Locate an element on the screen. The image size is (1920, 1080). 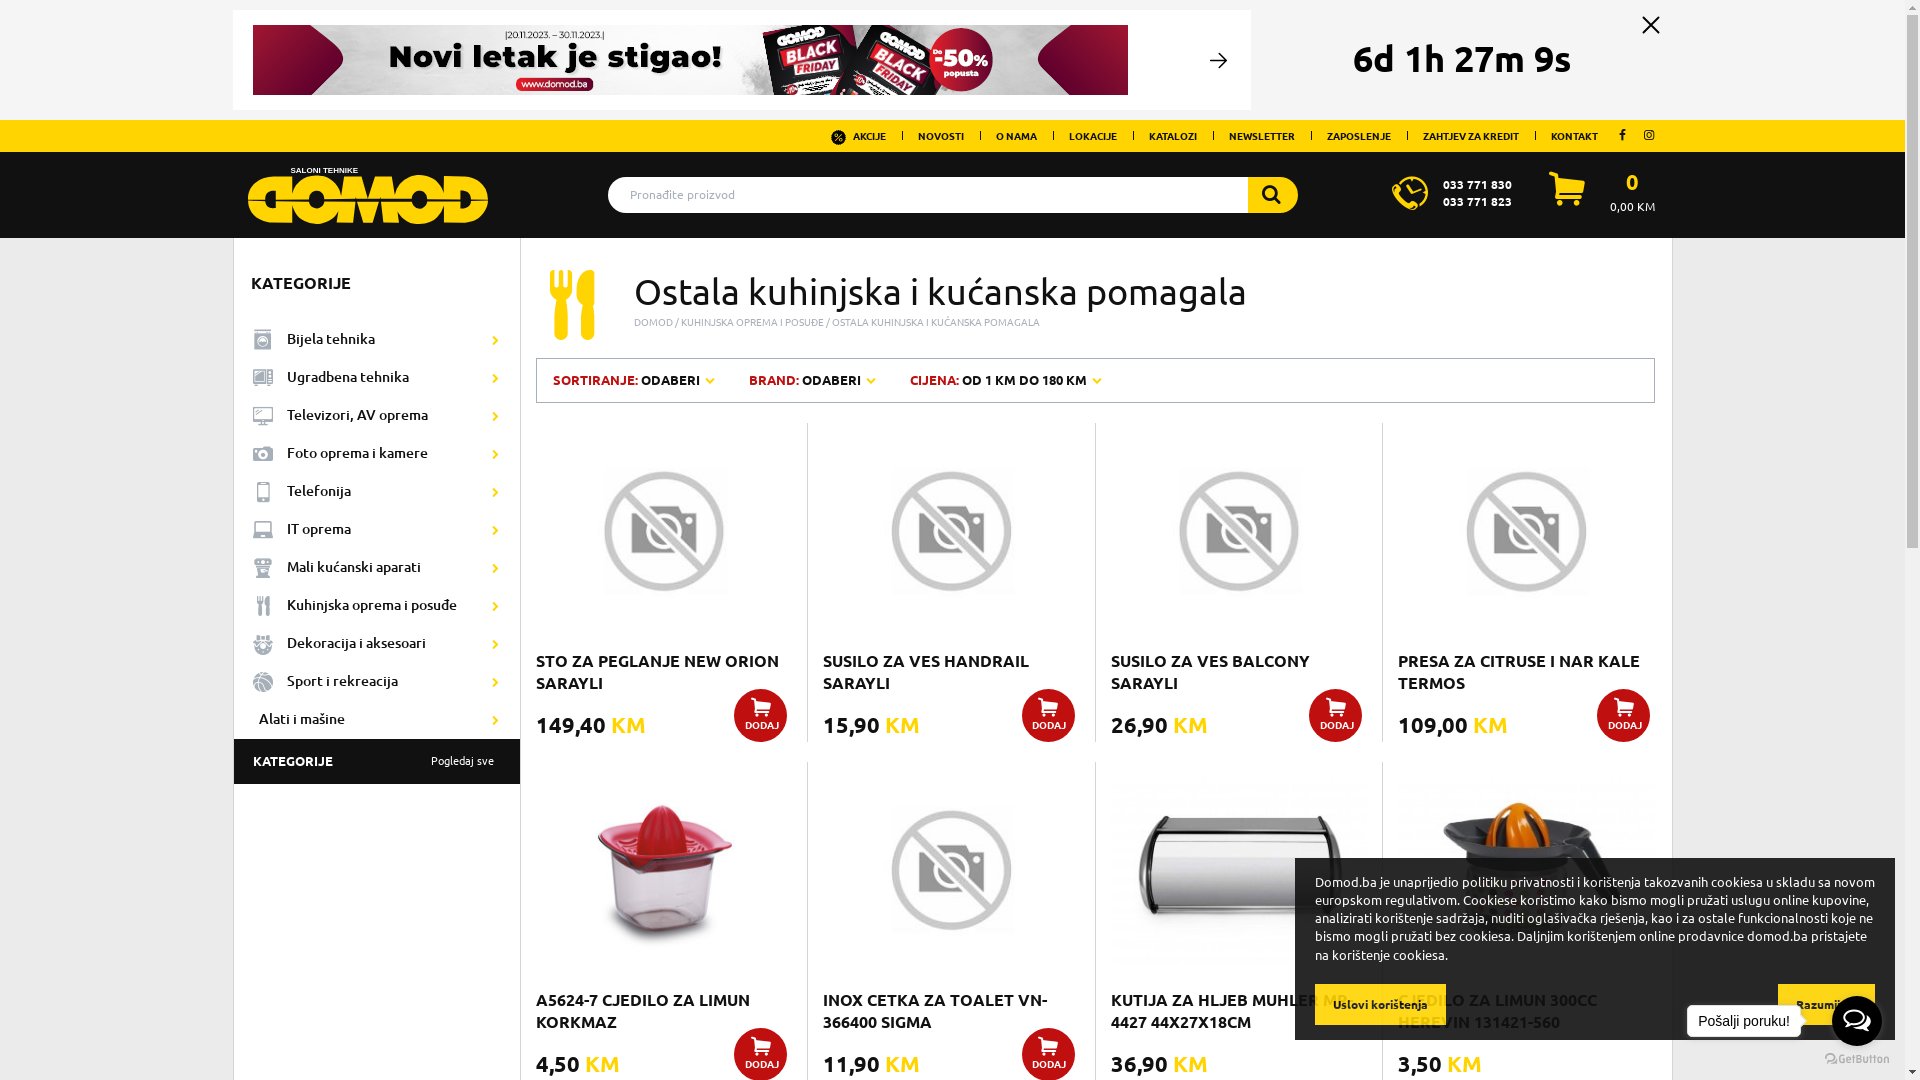
Bijela tehnika is located at coordinates (378, 340).